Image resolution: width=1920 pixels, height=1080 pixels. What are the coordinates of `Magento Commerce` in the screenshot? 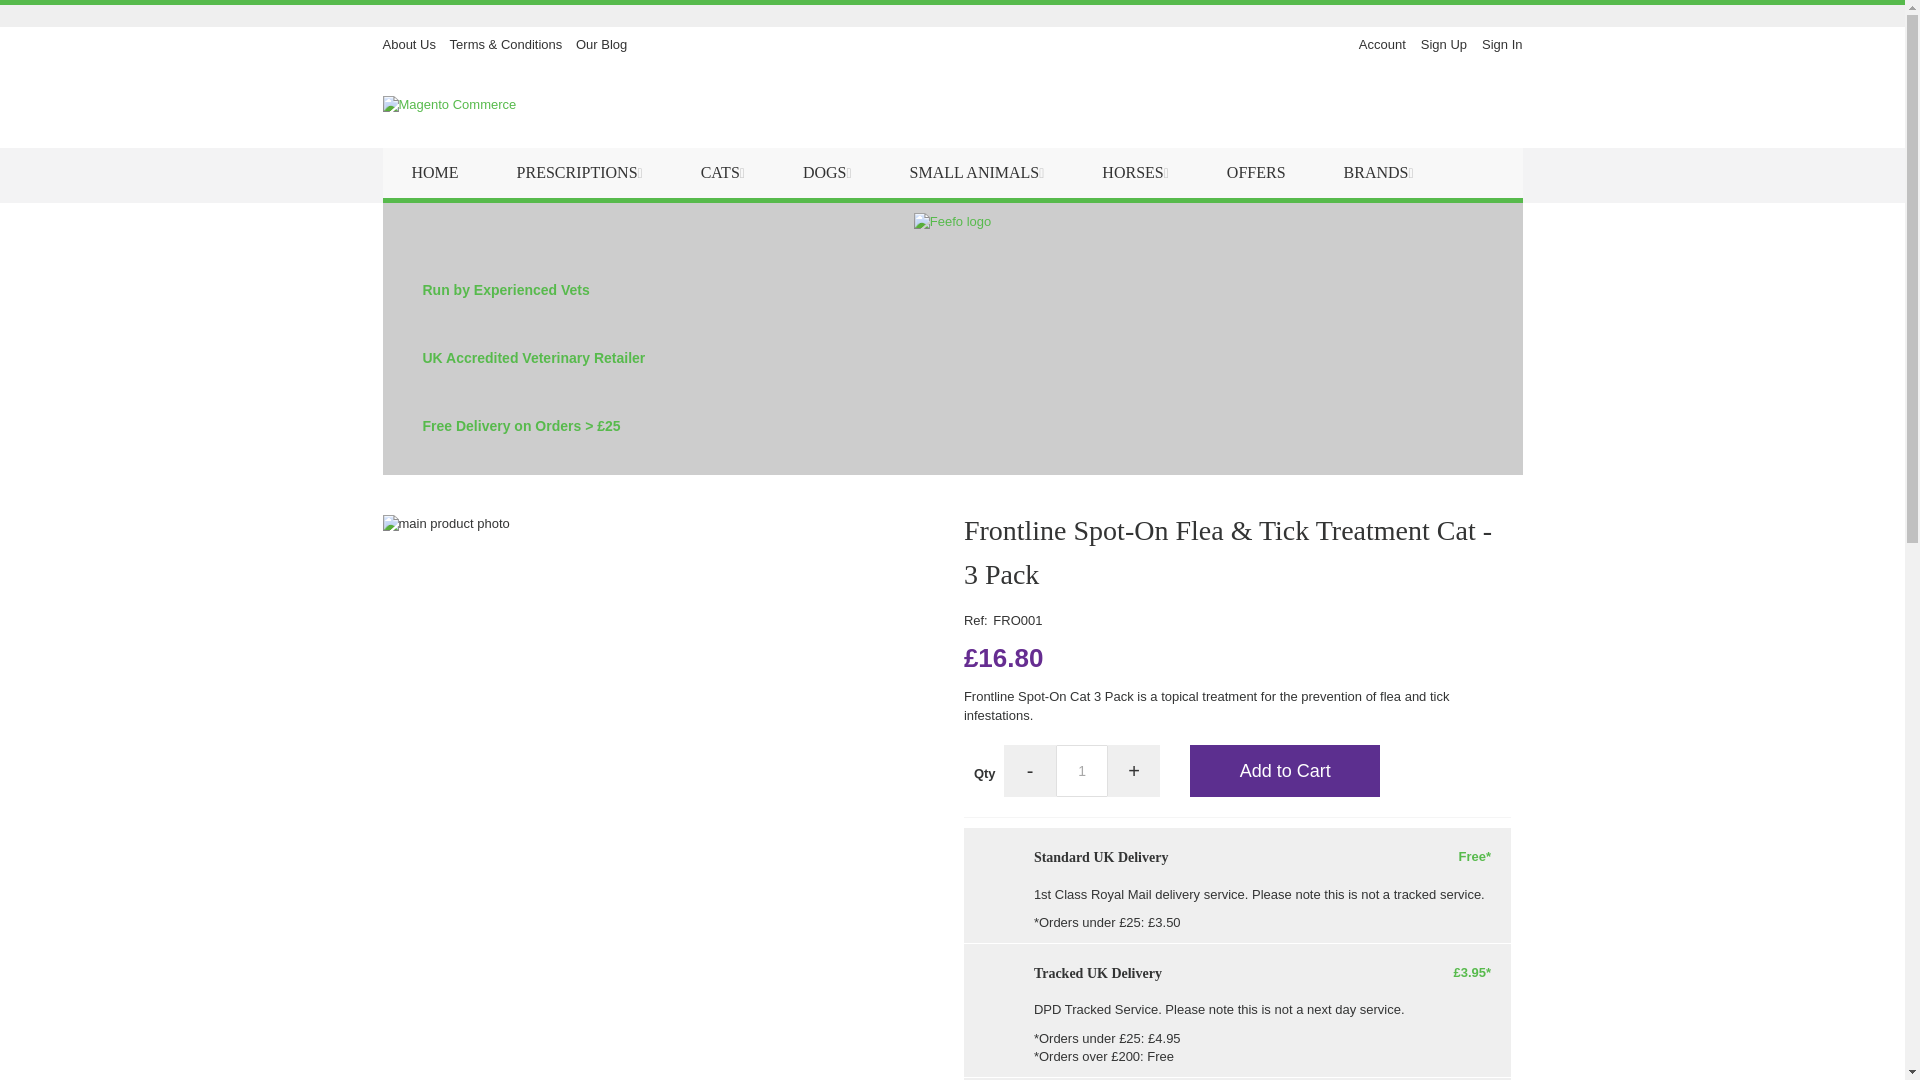 It's located at (482, 105).